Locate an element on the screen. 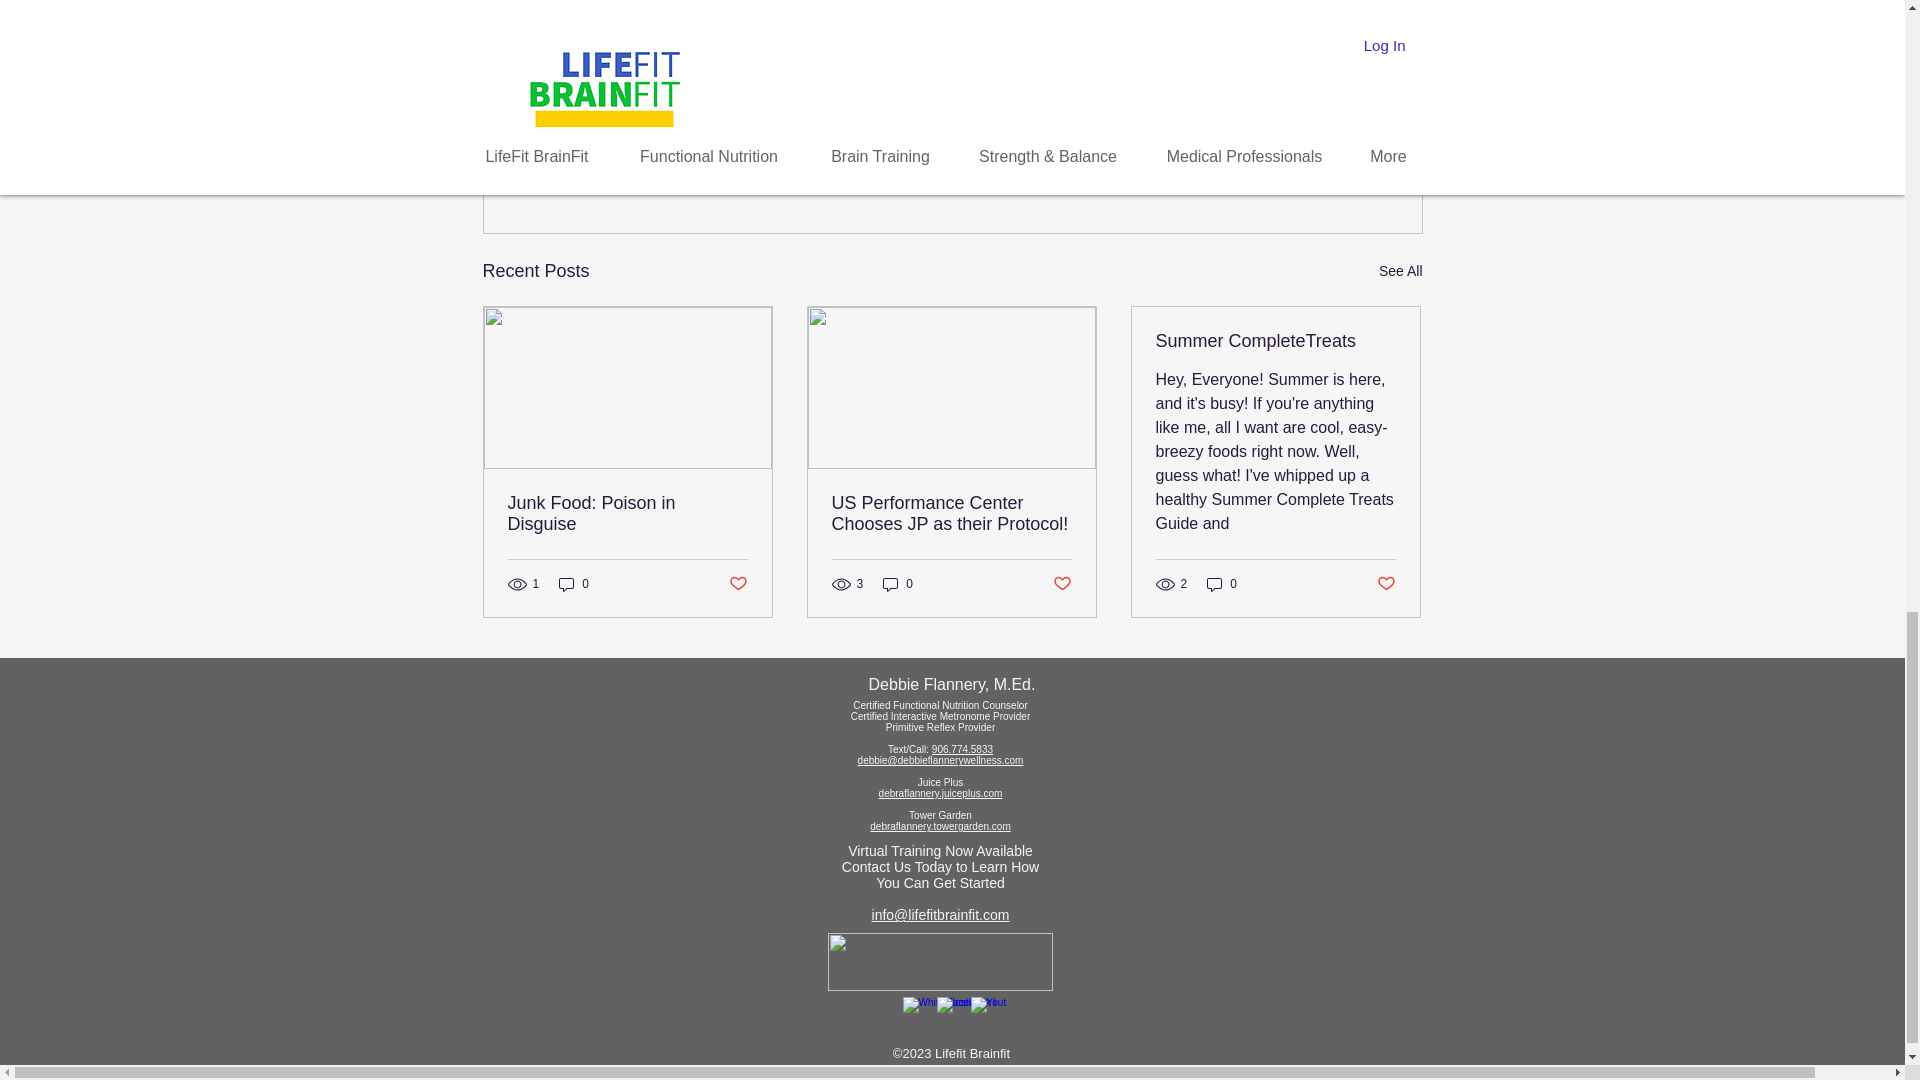  0 is located at coordinates (898, 584).